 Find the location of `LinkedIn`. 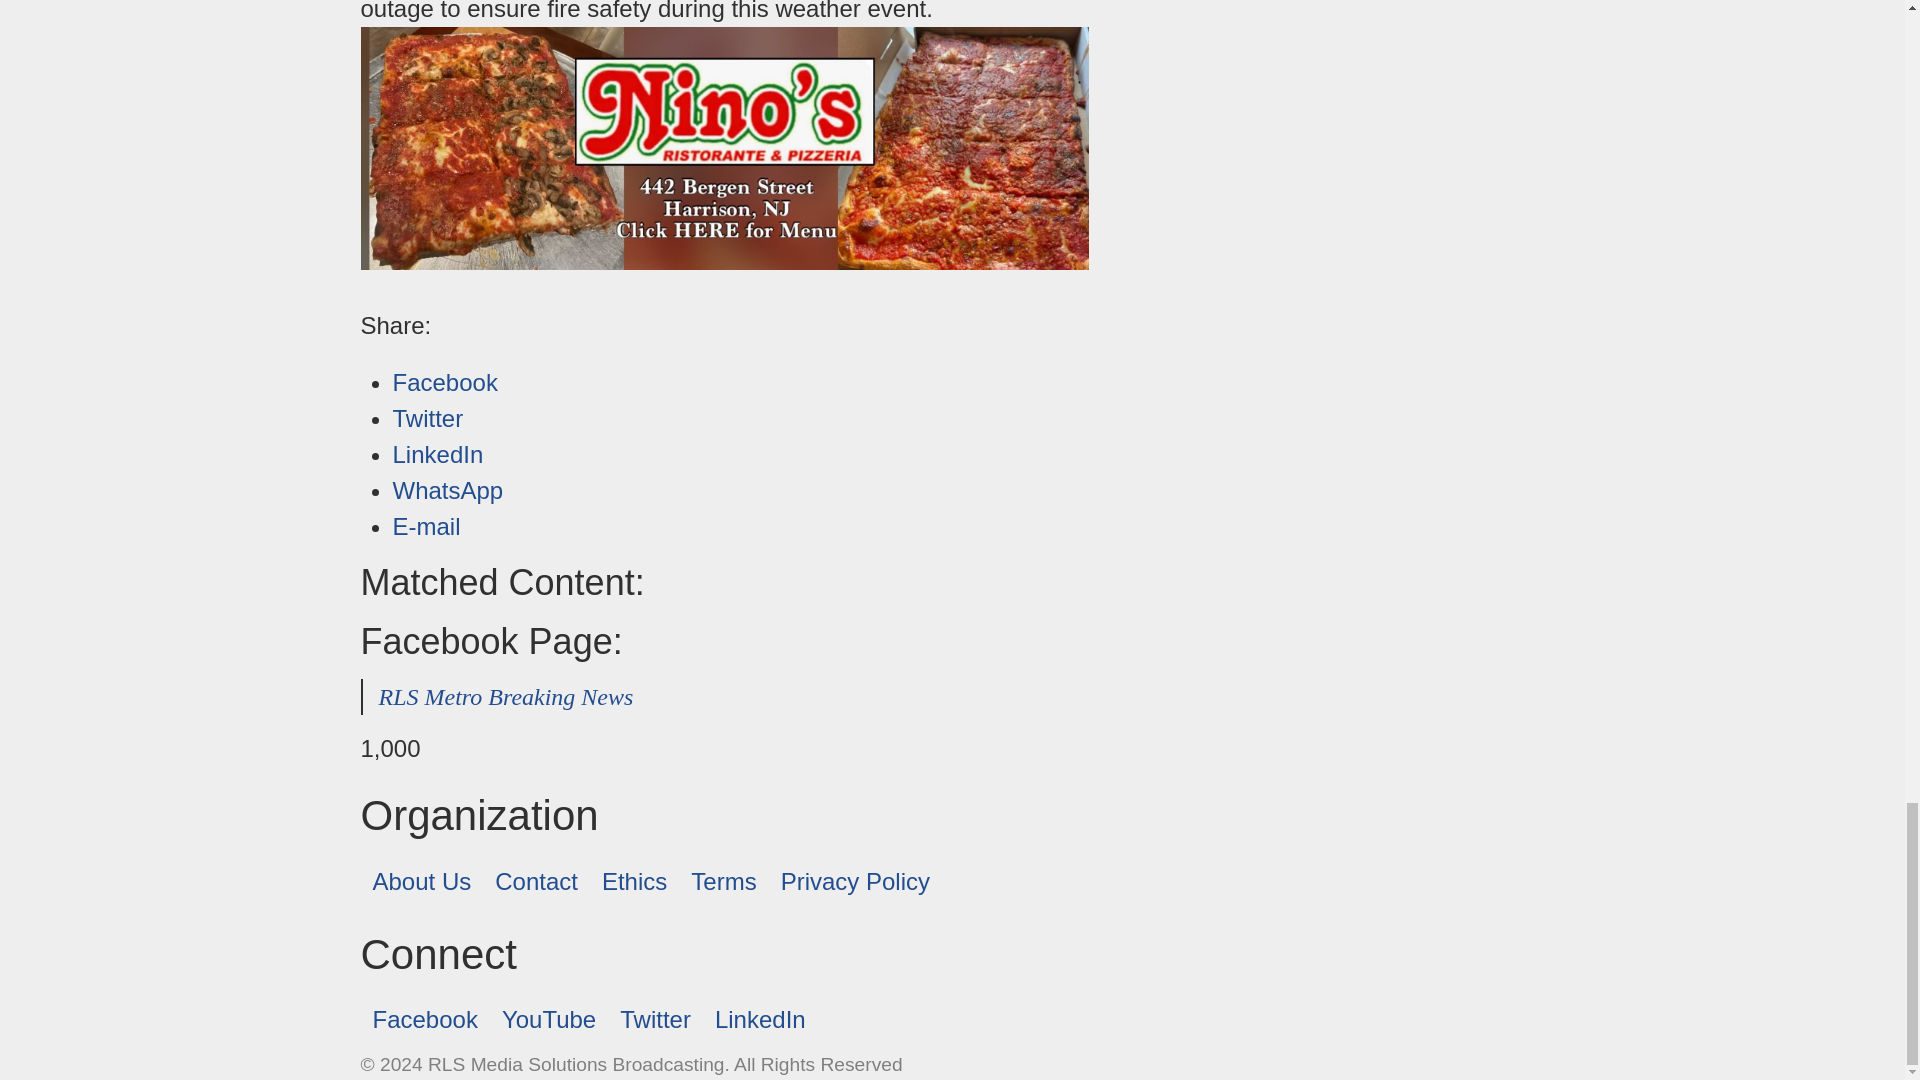

LinkedIn is located at coordinates (437, 454).